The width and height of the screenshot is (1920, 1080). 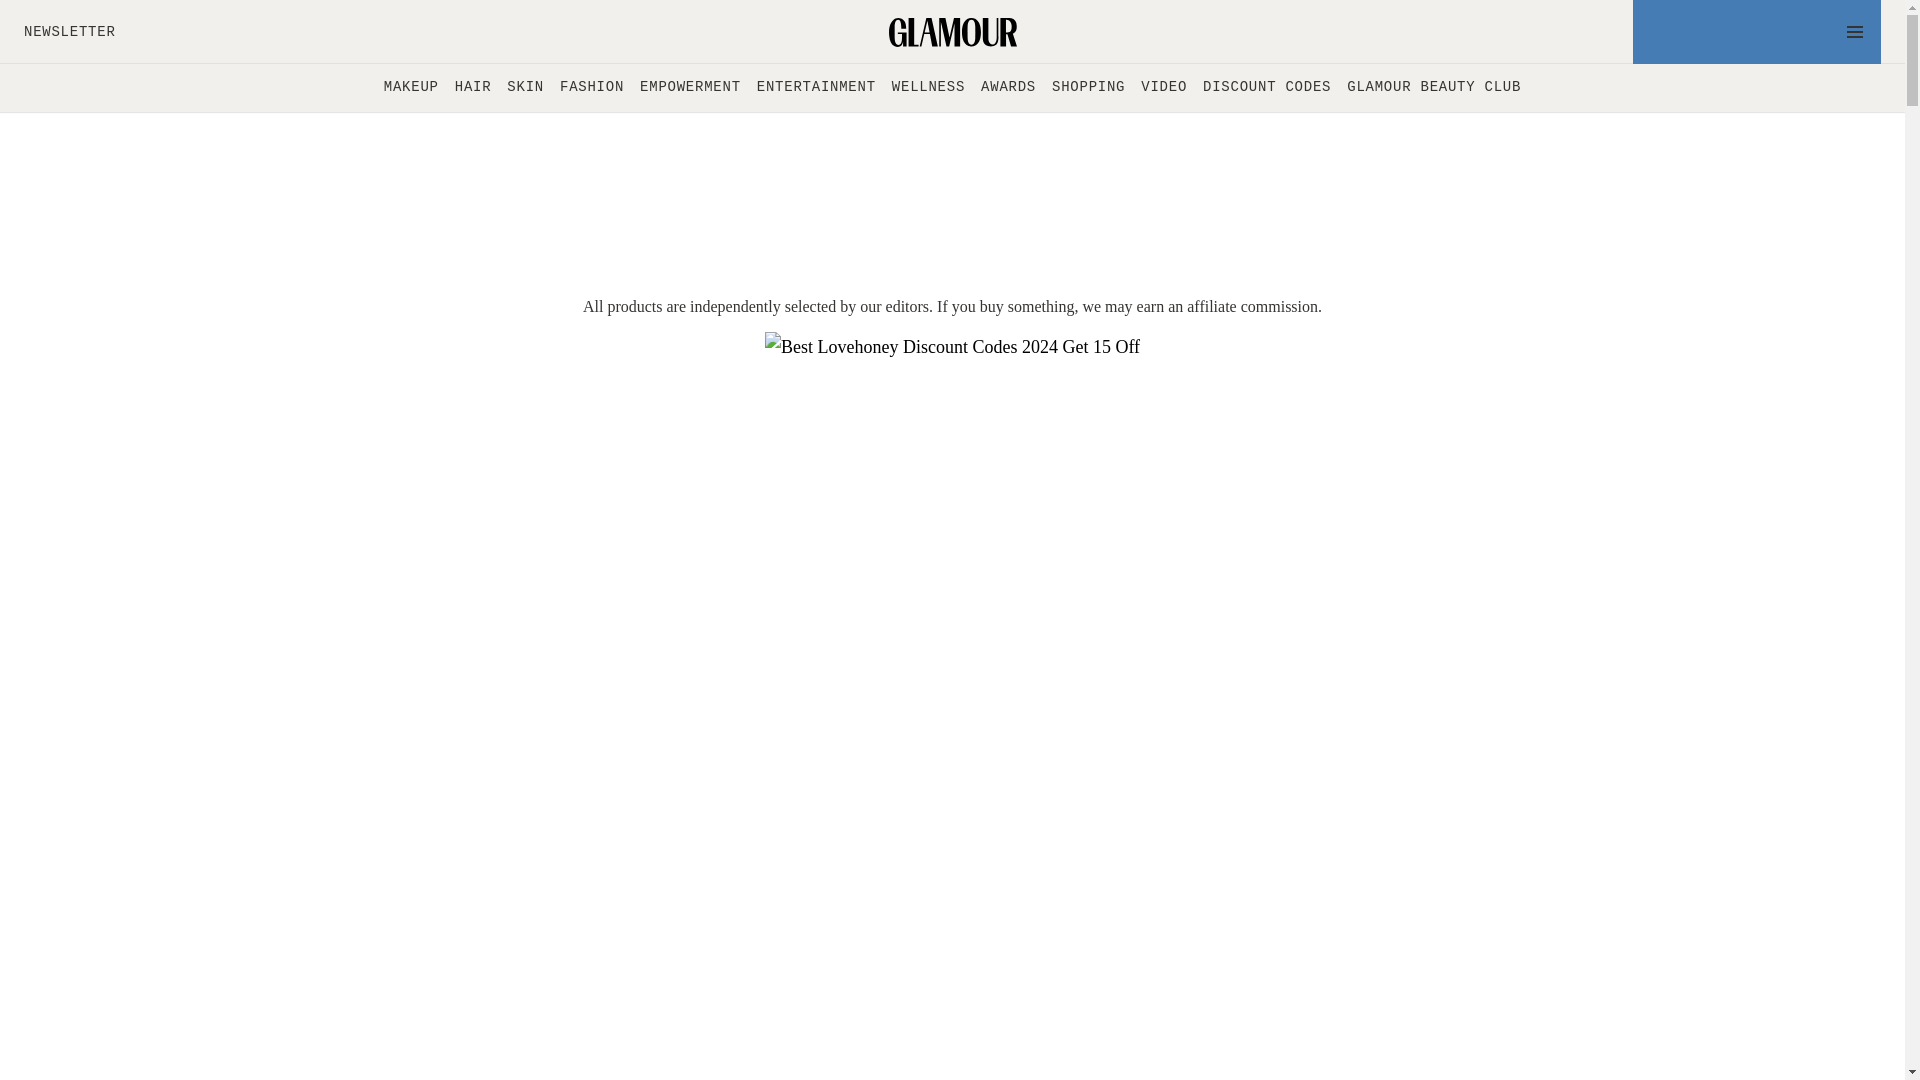 I want to click on SHOPPING, so click(x=1088, y=87).